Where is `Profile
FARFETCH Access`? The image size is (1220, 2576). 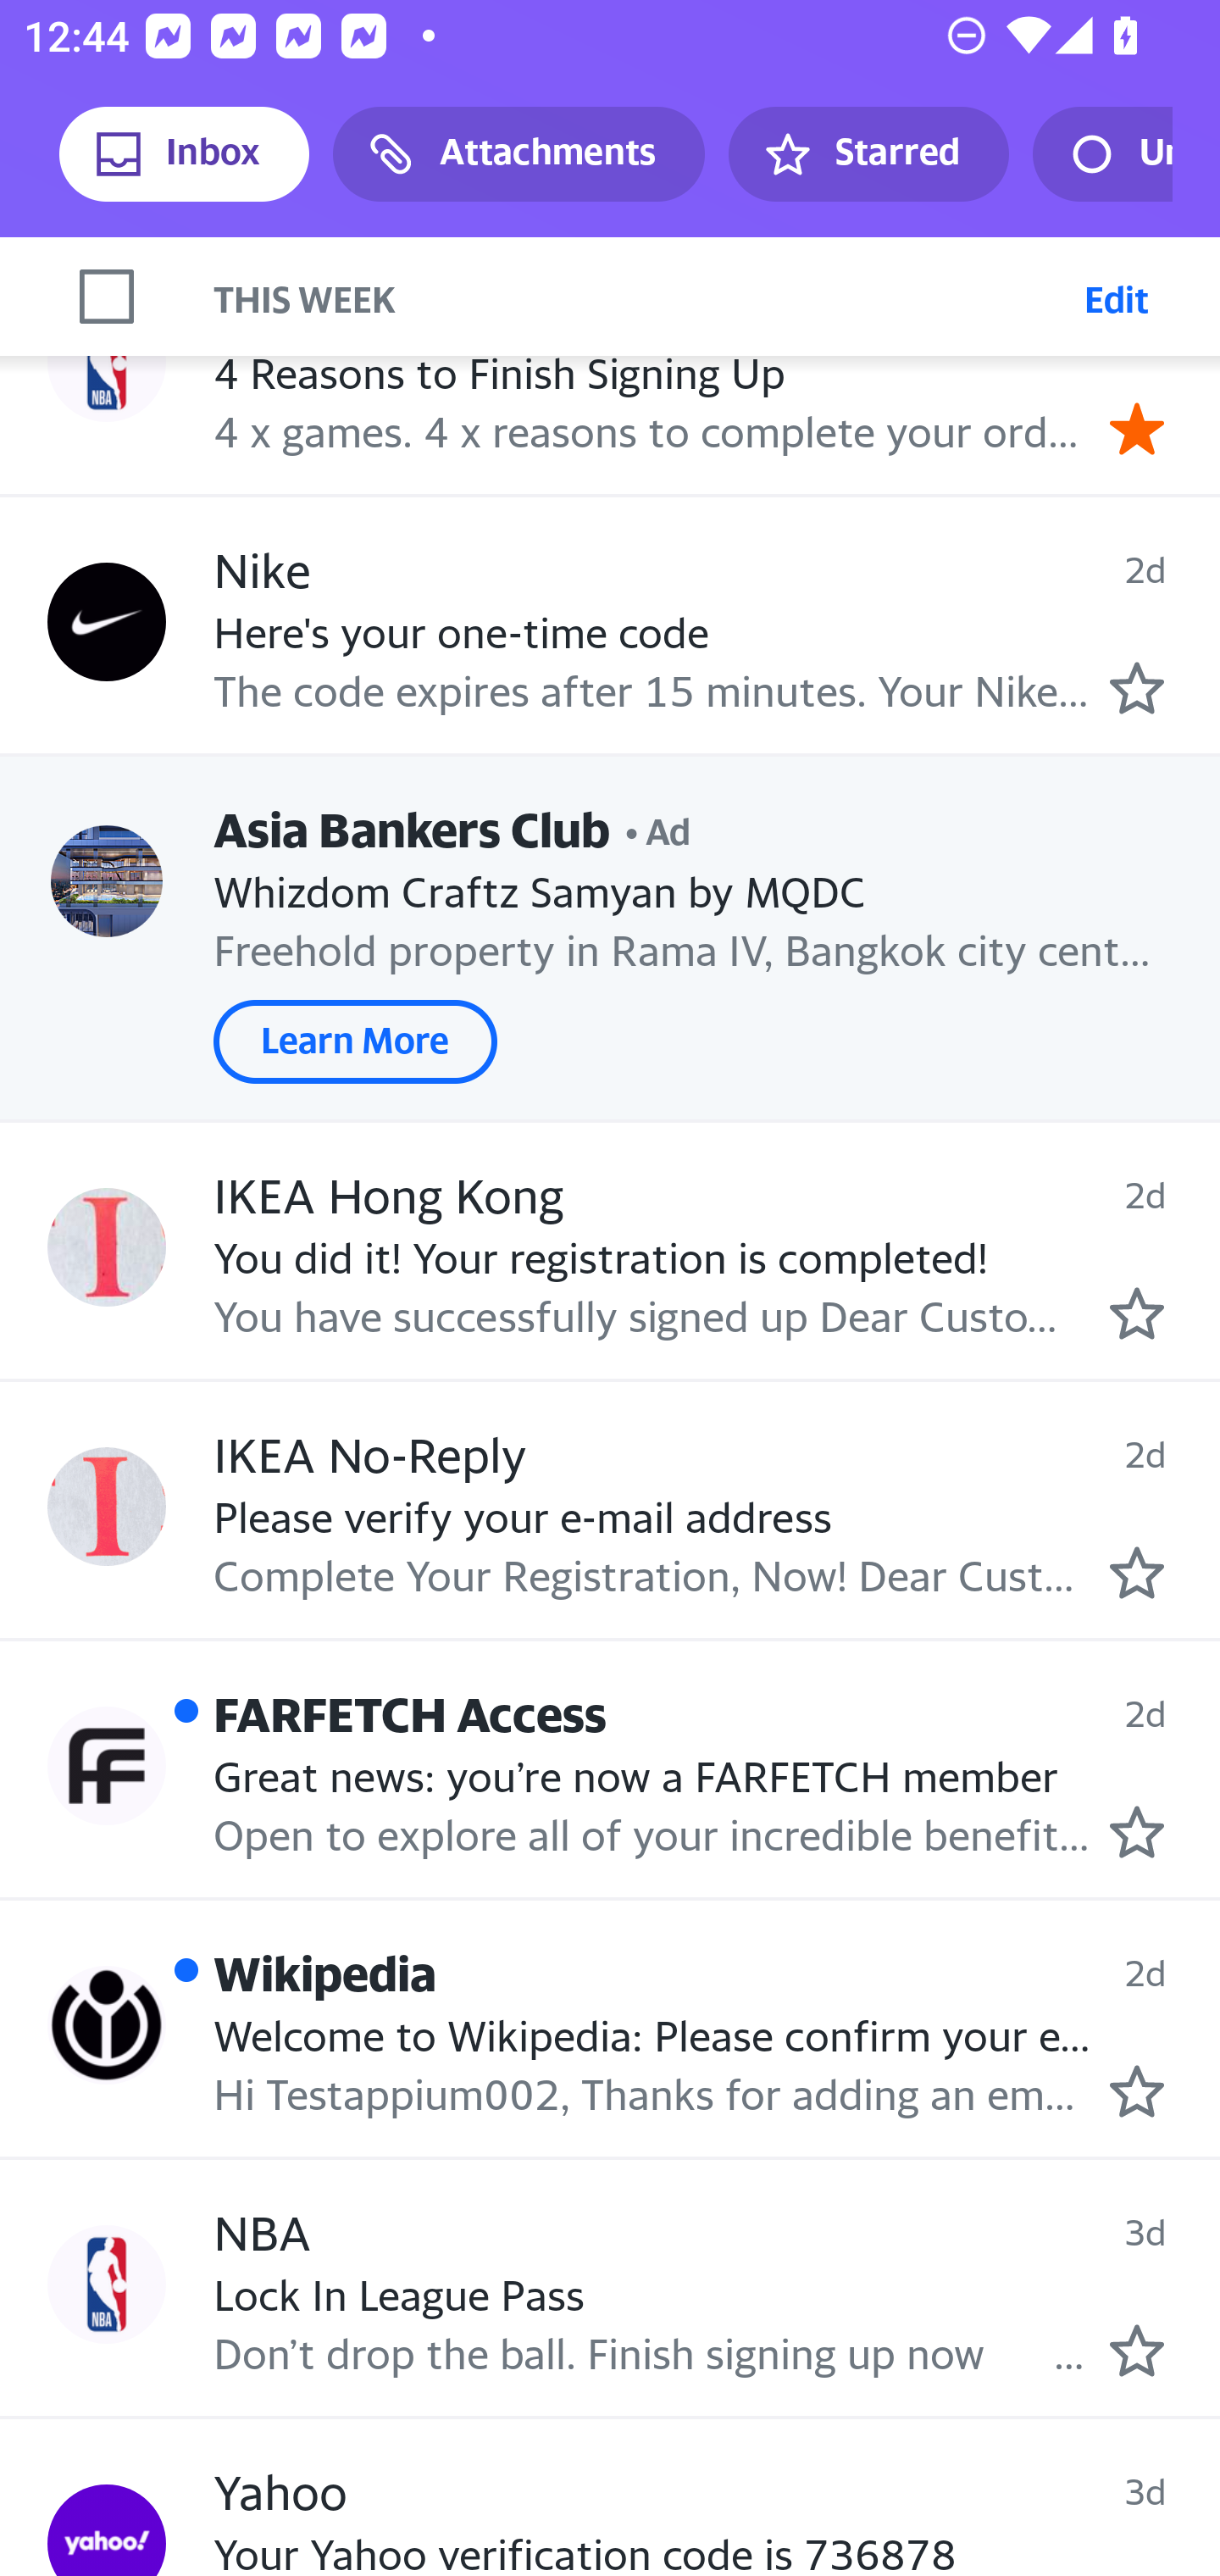
Profile
FARFETCH Access is located at coordinates (107, 1766).